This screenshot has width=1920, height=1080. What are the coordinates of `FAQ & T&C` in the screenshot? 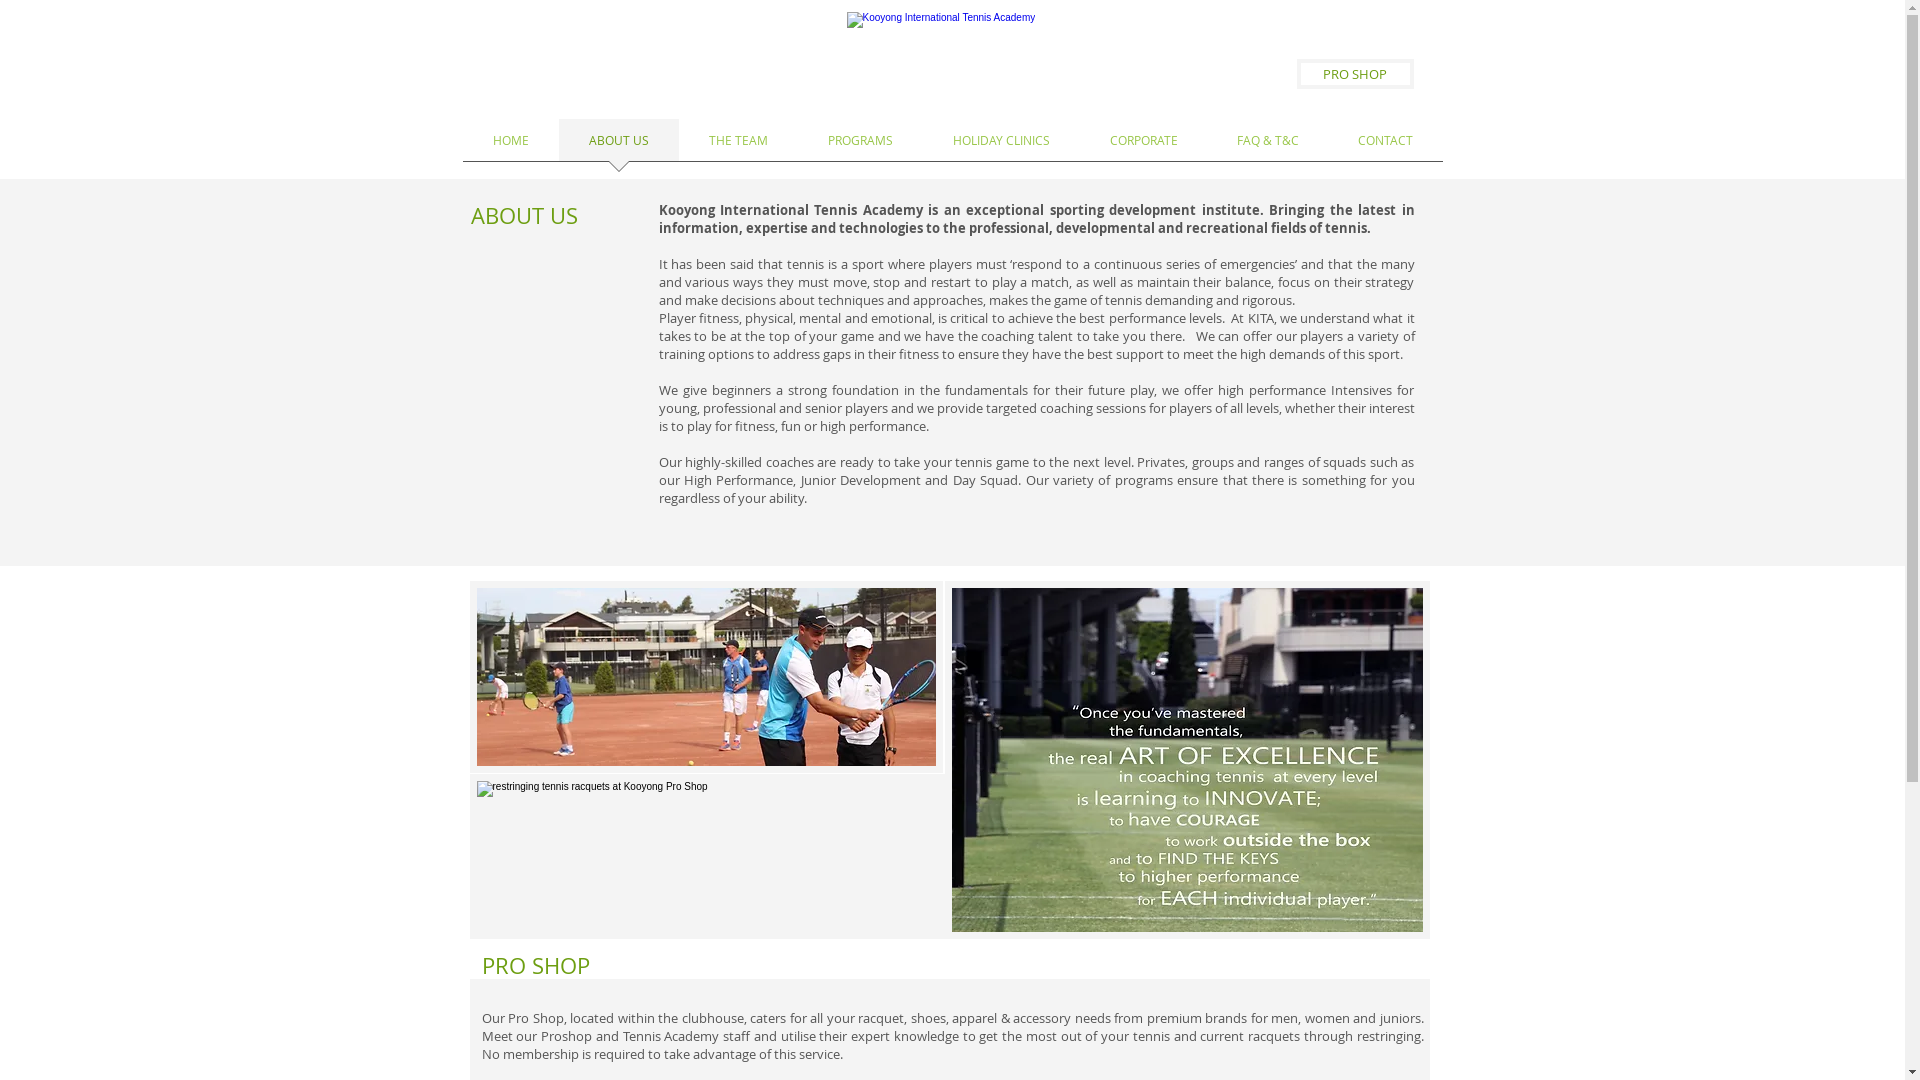 It's located at (1268, 146).